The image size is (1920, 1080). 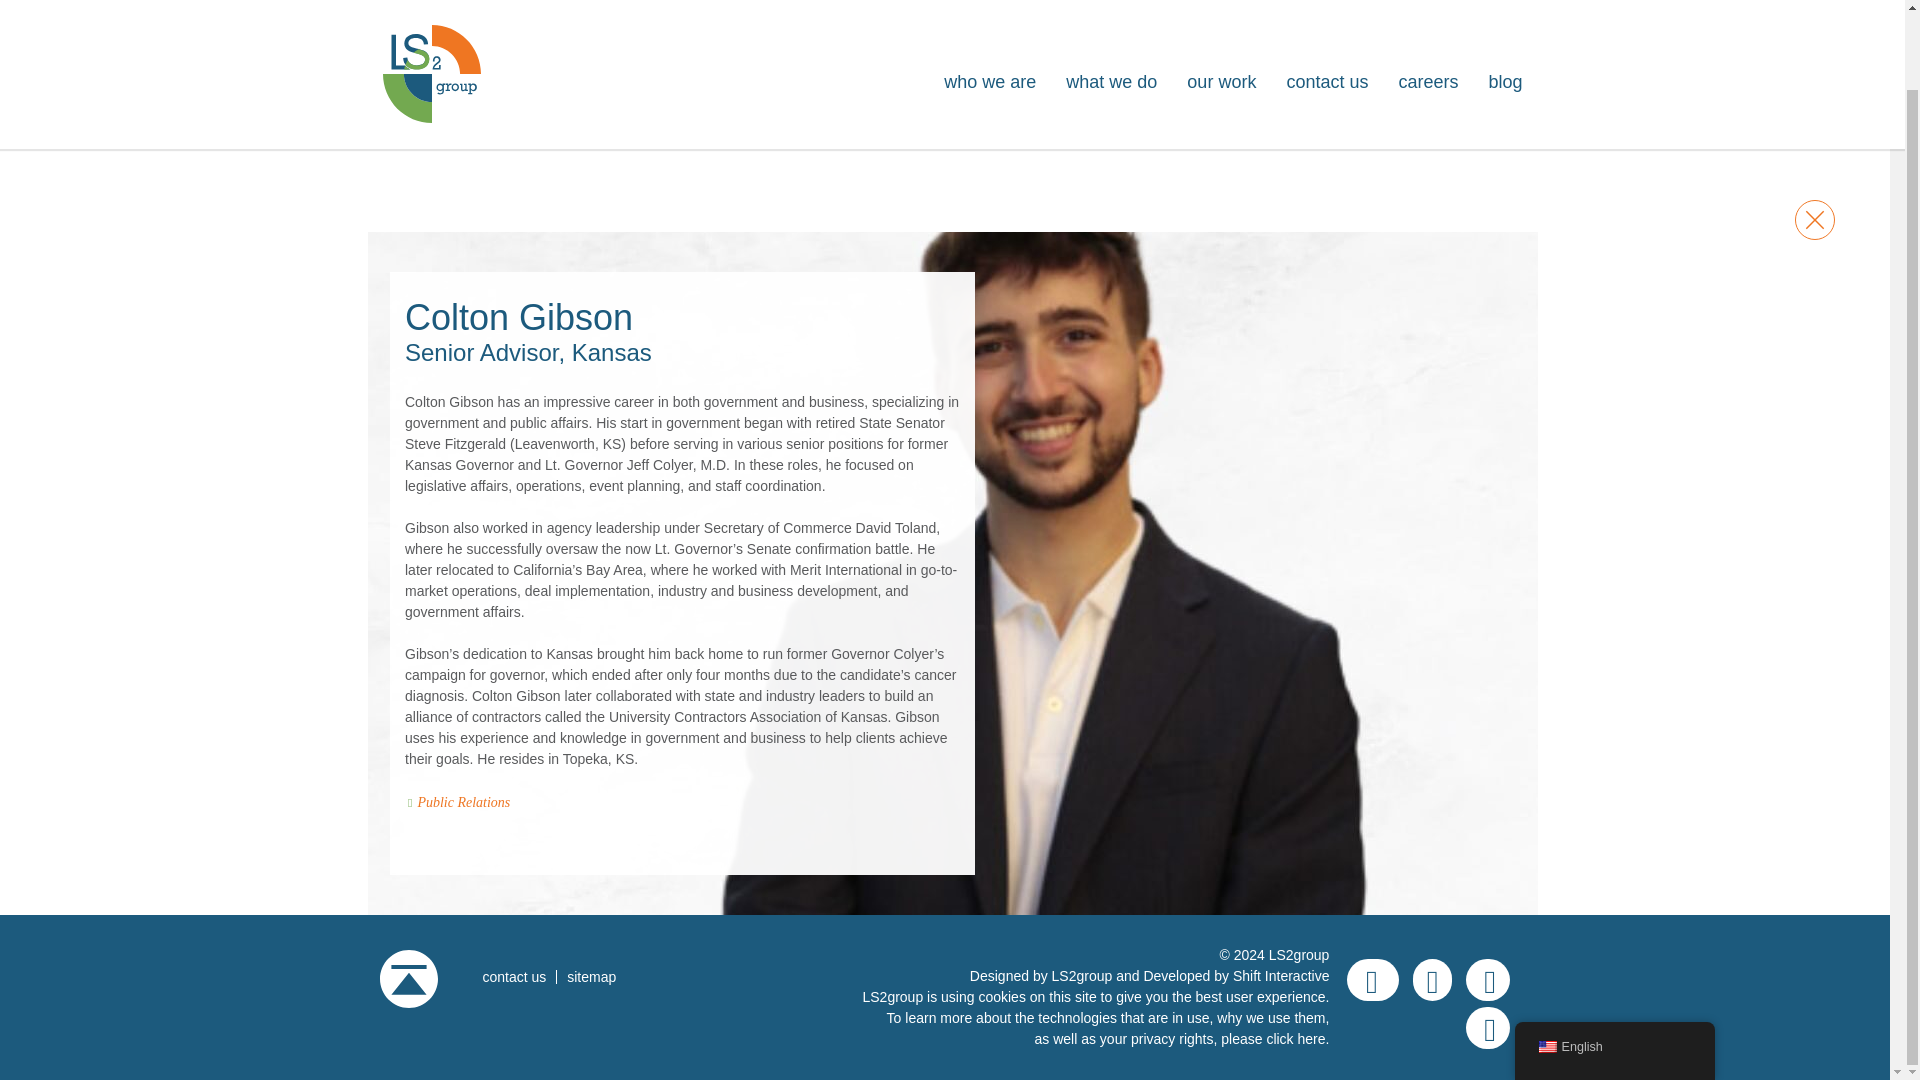 What do you see at coordinates (512, 976) in the screenshot?
I see `contact us` at bounding box center [512, 976].